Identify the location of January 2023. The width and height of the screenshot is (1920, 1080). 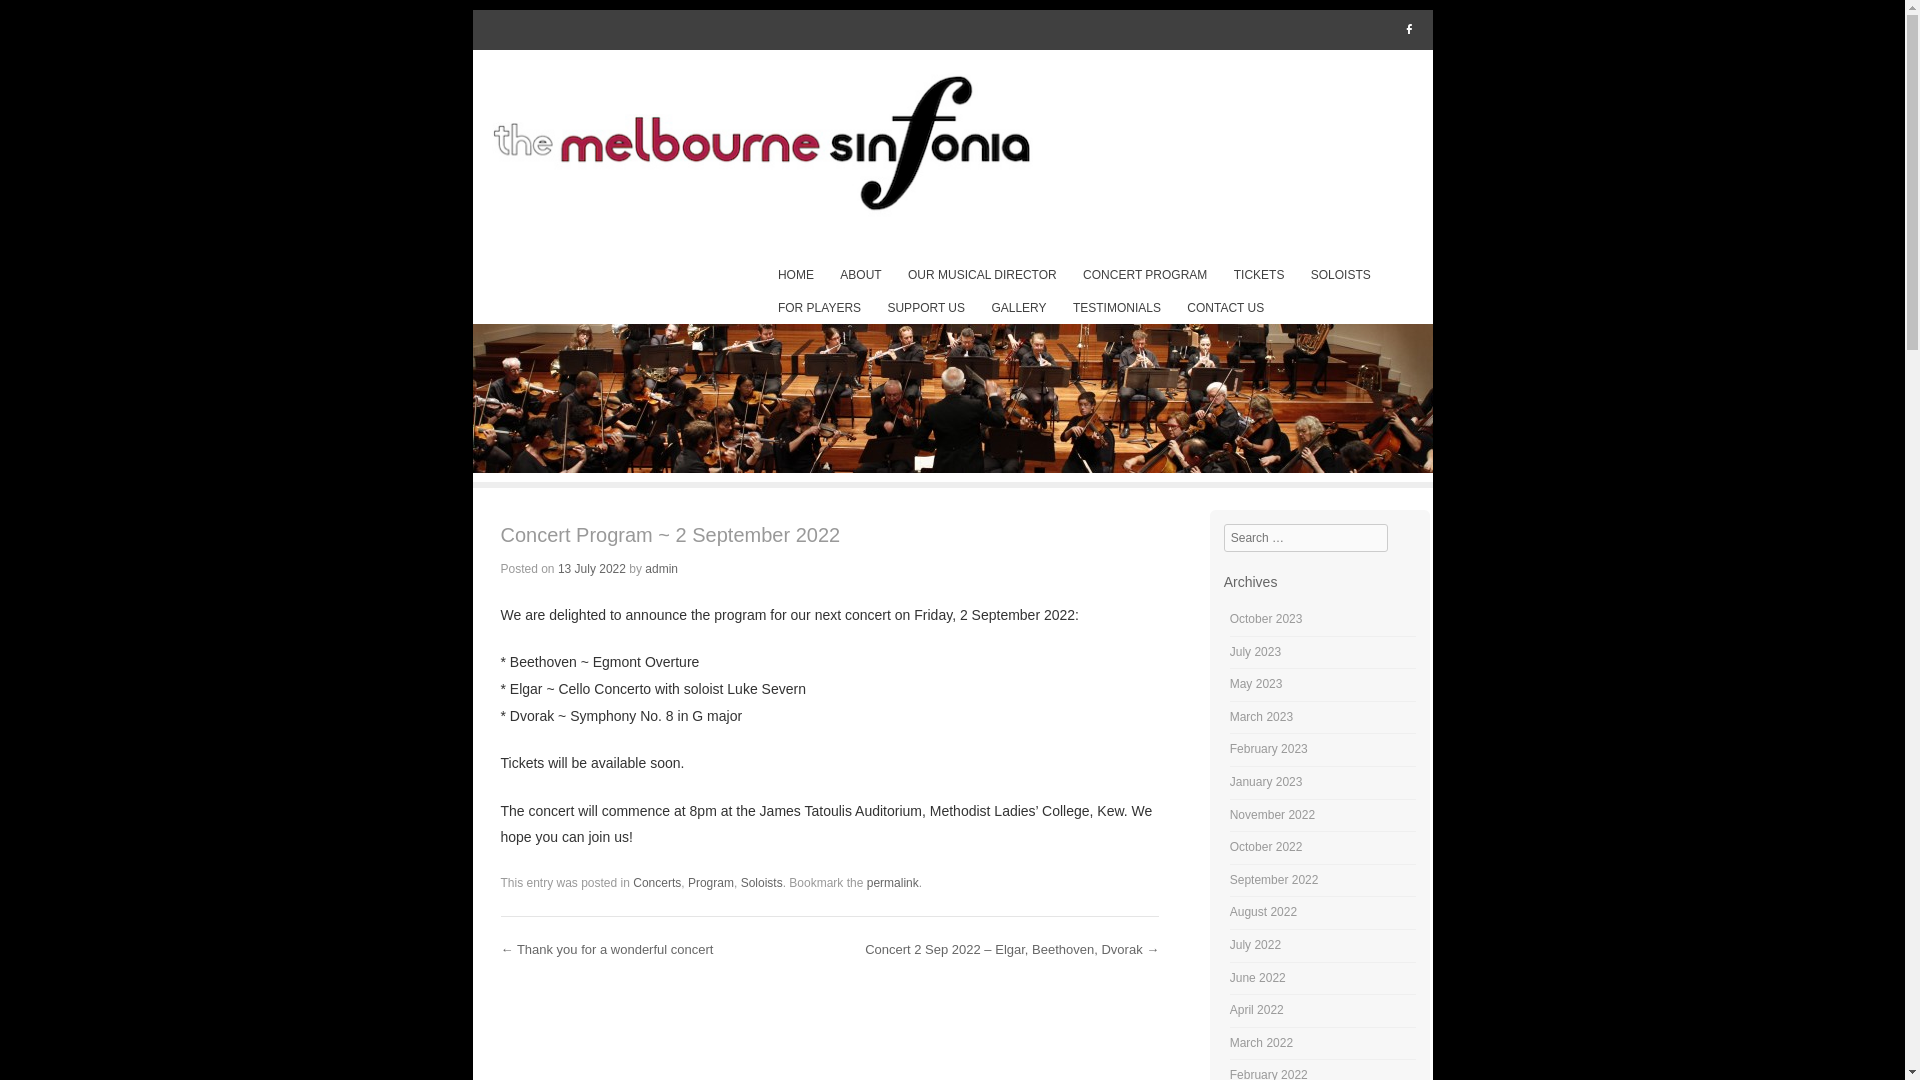
(1266, 782).